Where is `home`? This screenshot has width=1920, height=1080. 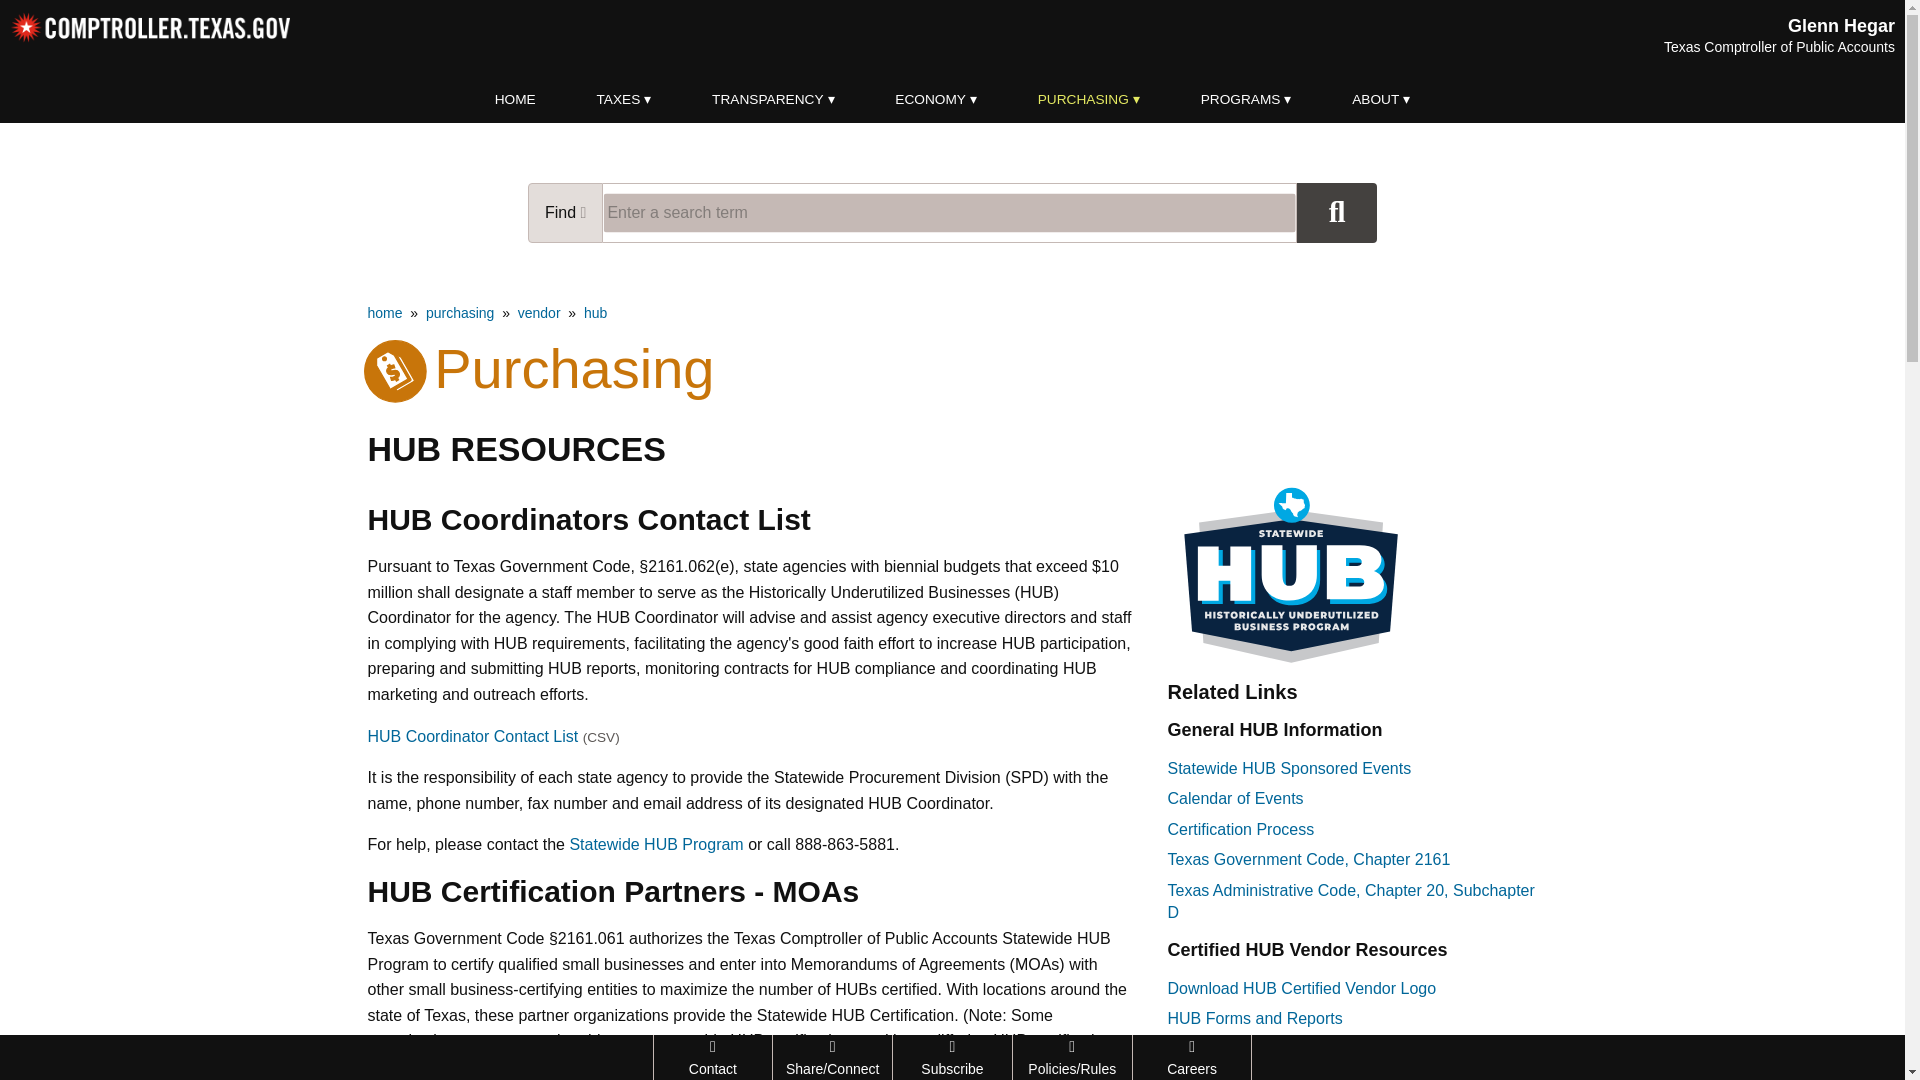 home is located at coordinates (386, 312).